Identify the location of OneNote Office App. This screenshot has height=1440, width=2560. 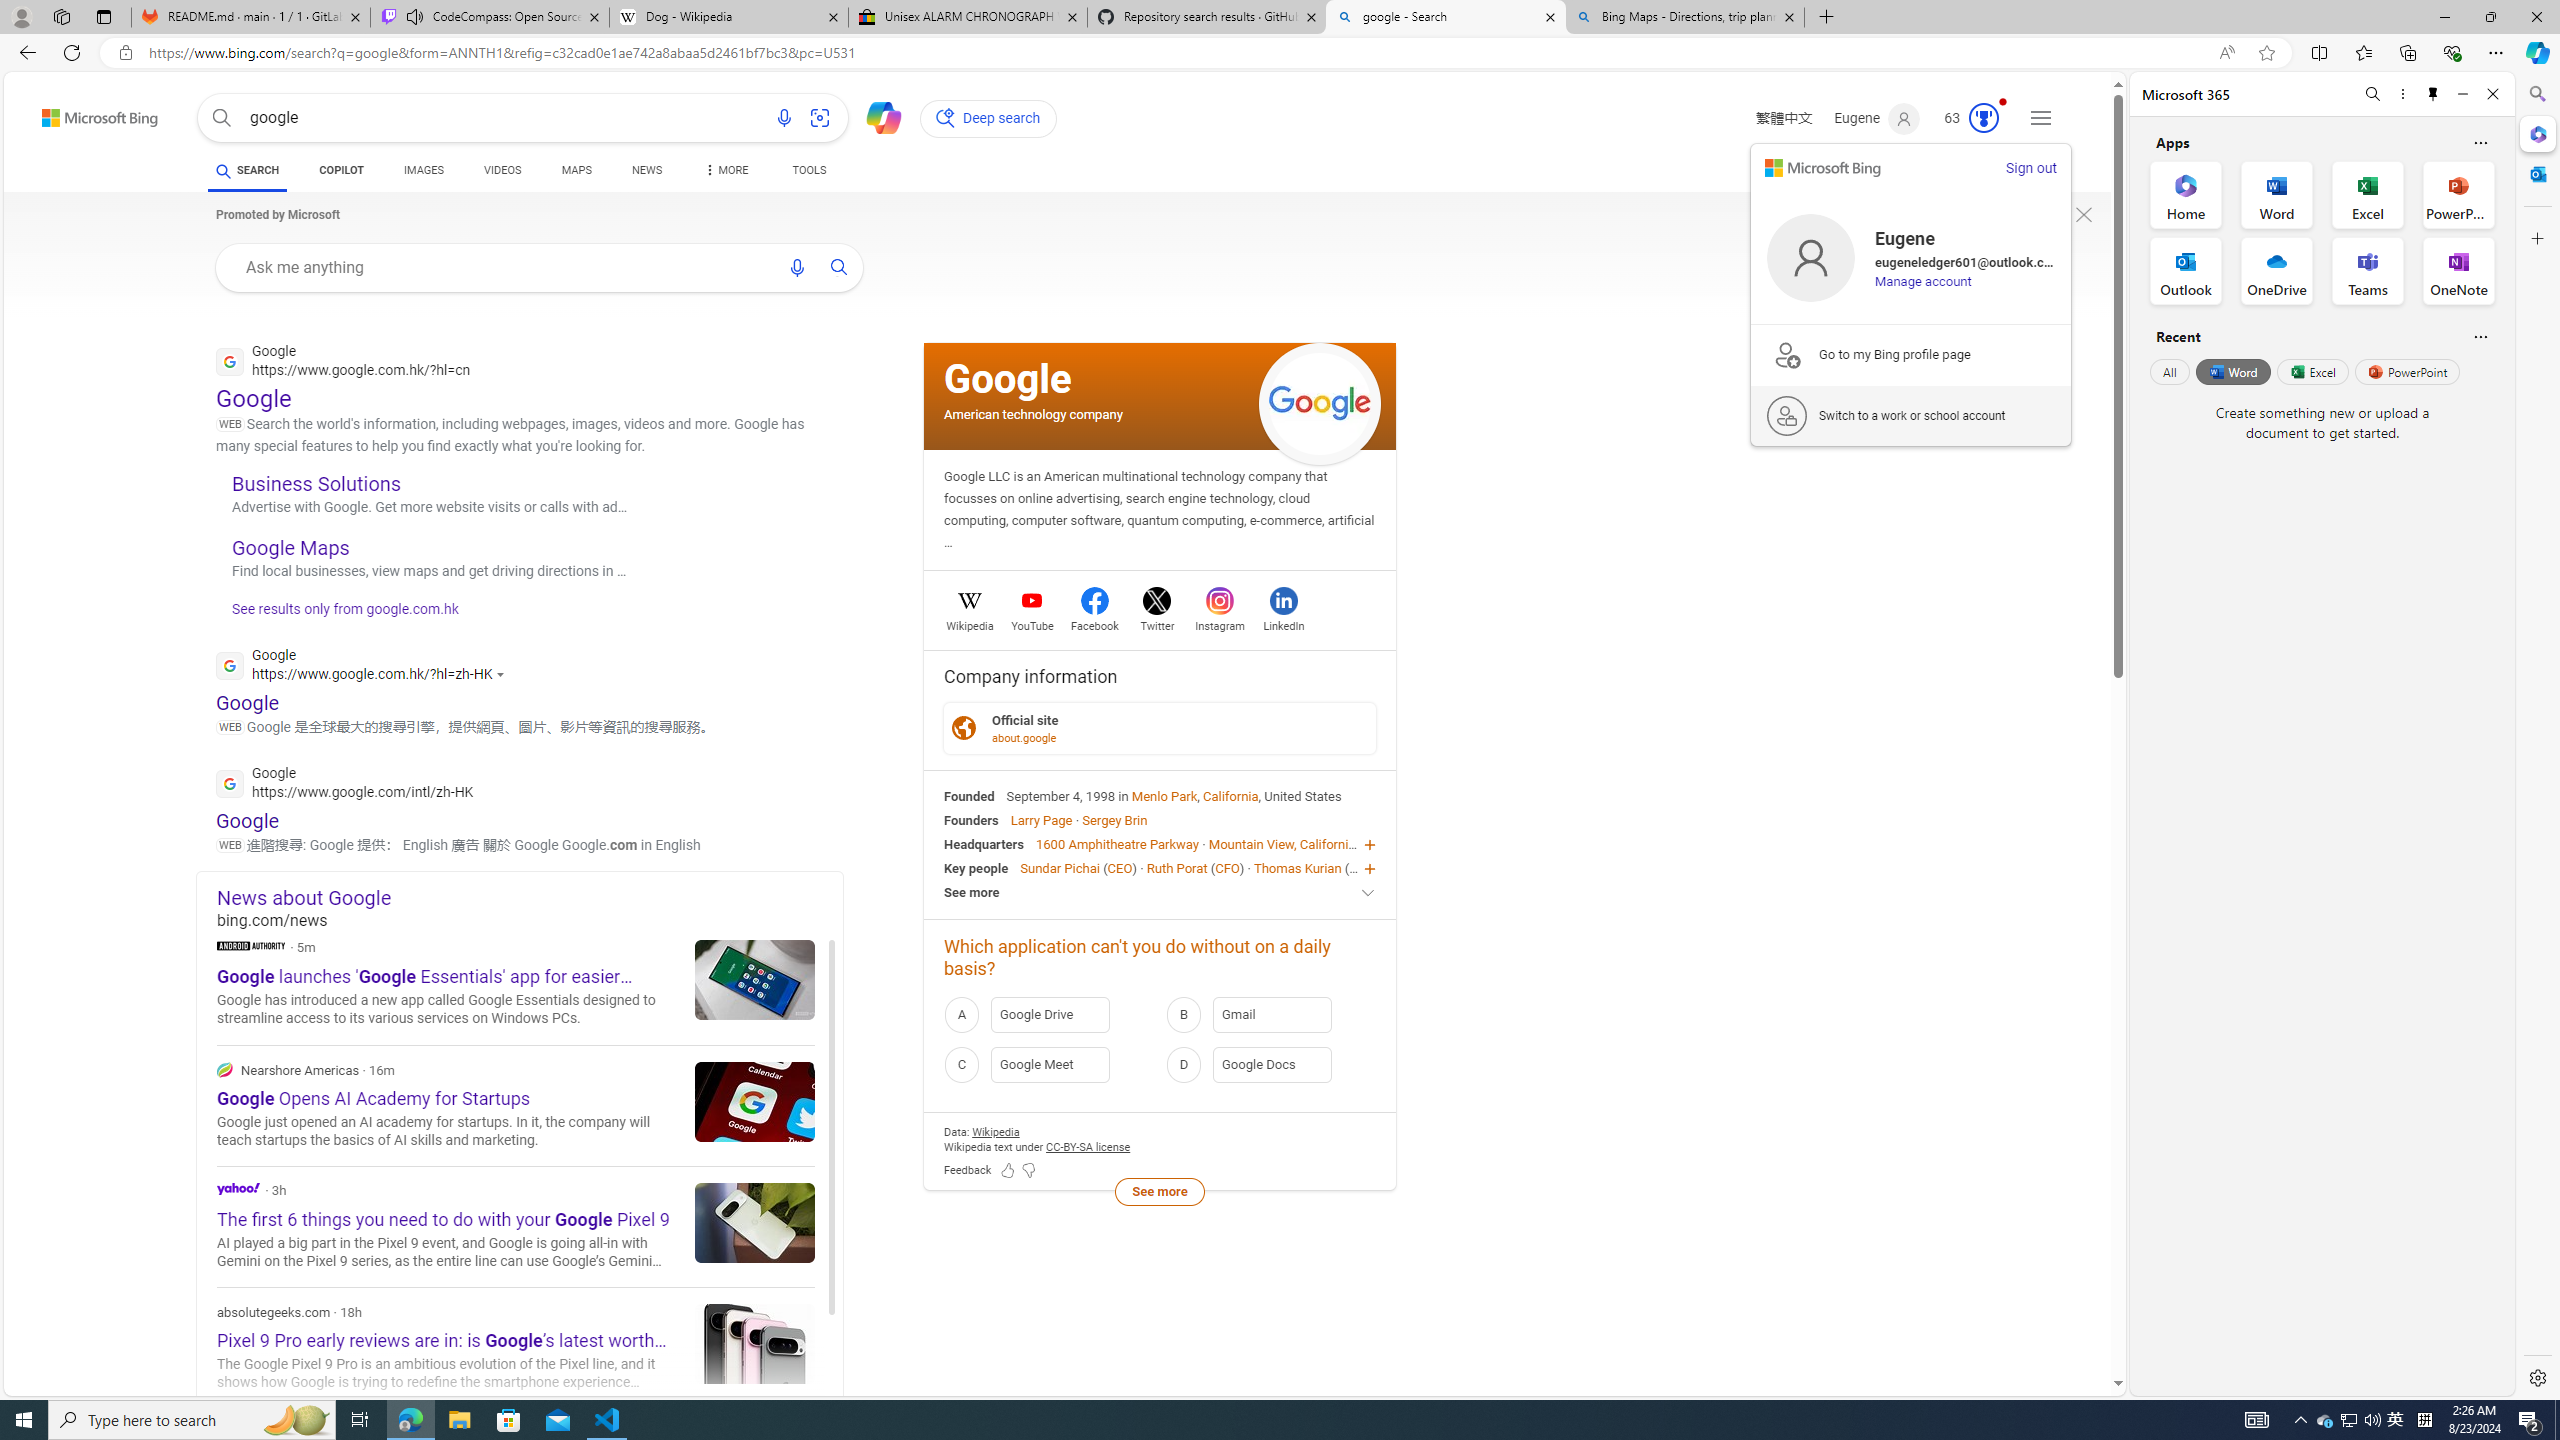
(2458, 271).